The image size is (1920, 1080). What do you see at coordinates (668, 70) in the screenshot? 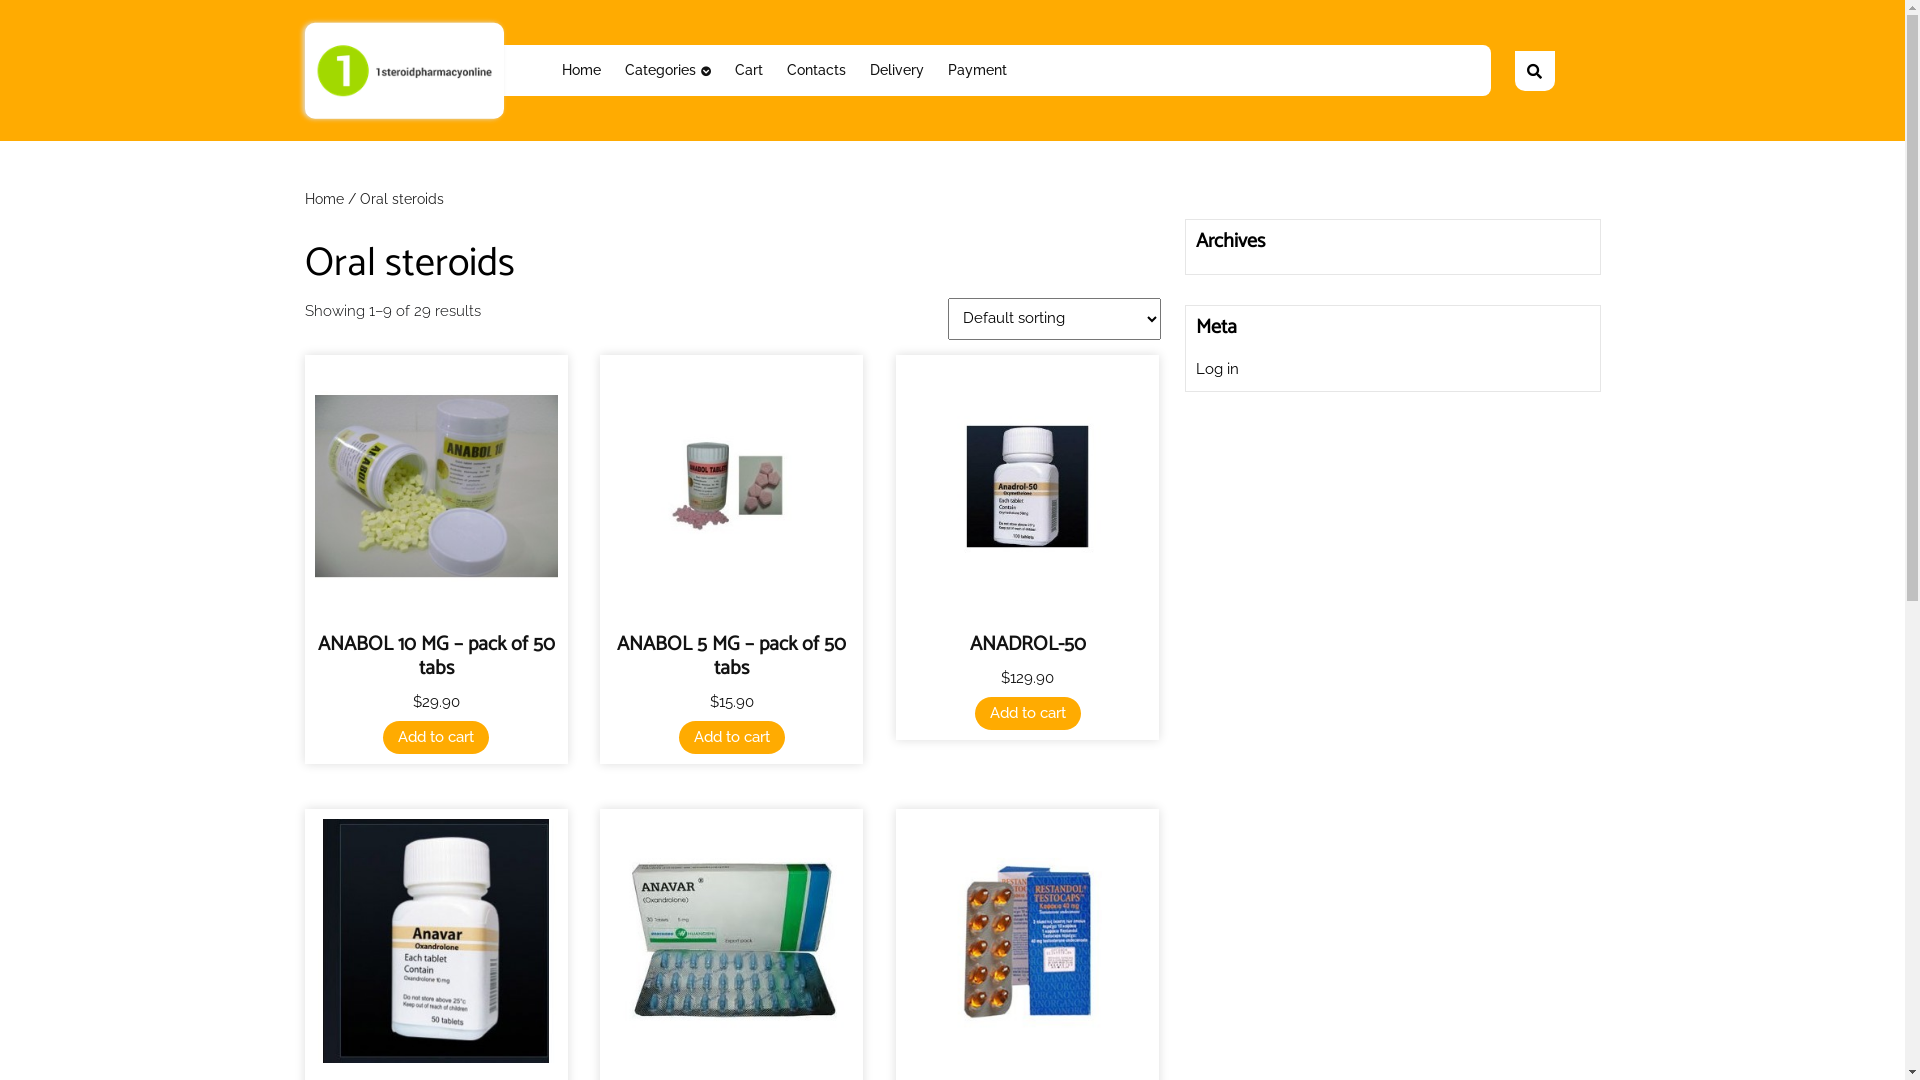
I see `Categories` at bounding box center [668, 70].